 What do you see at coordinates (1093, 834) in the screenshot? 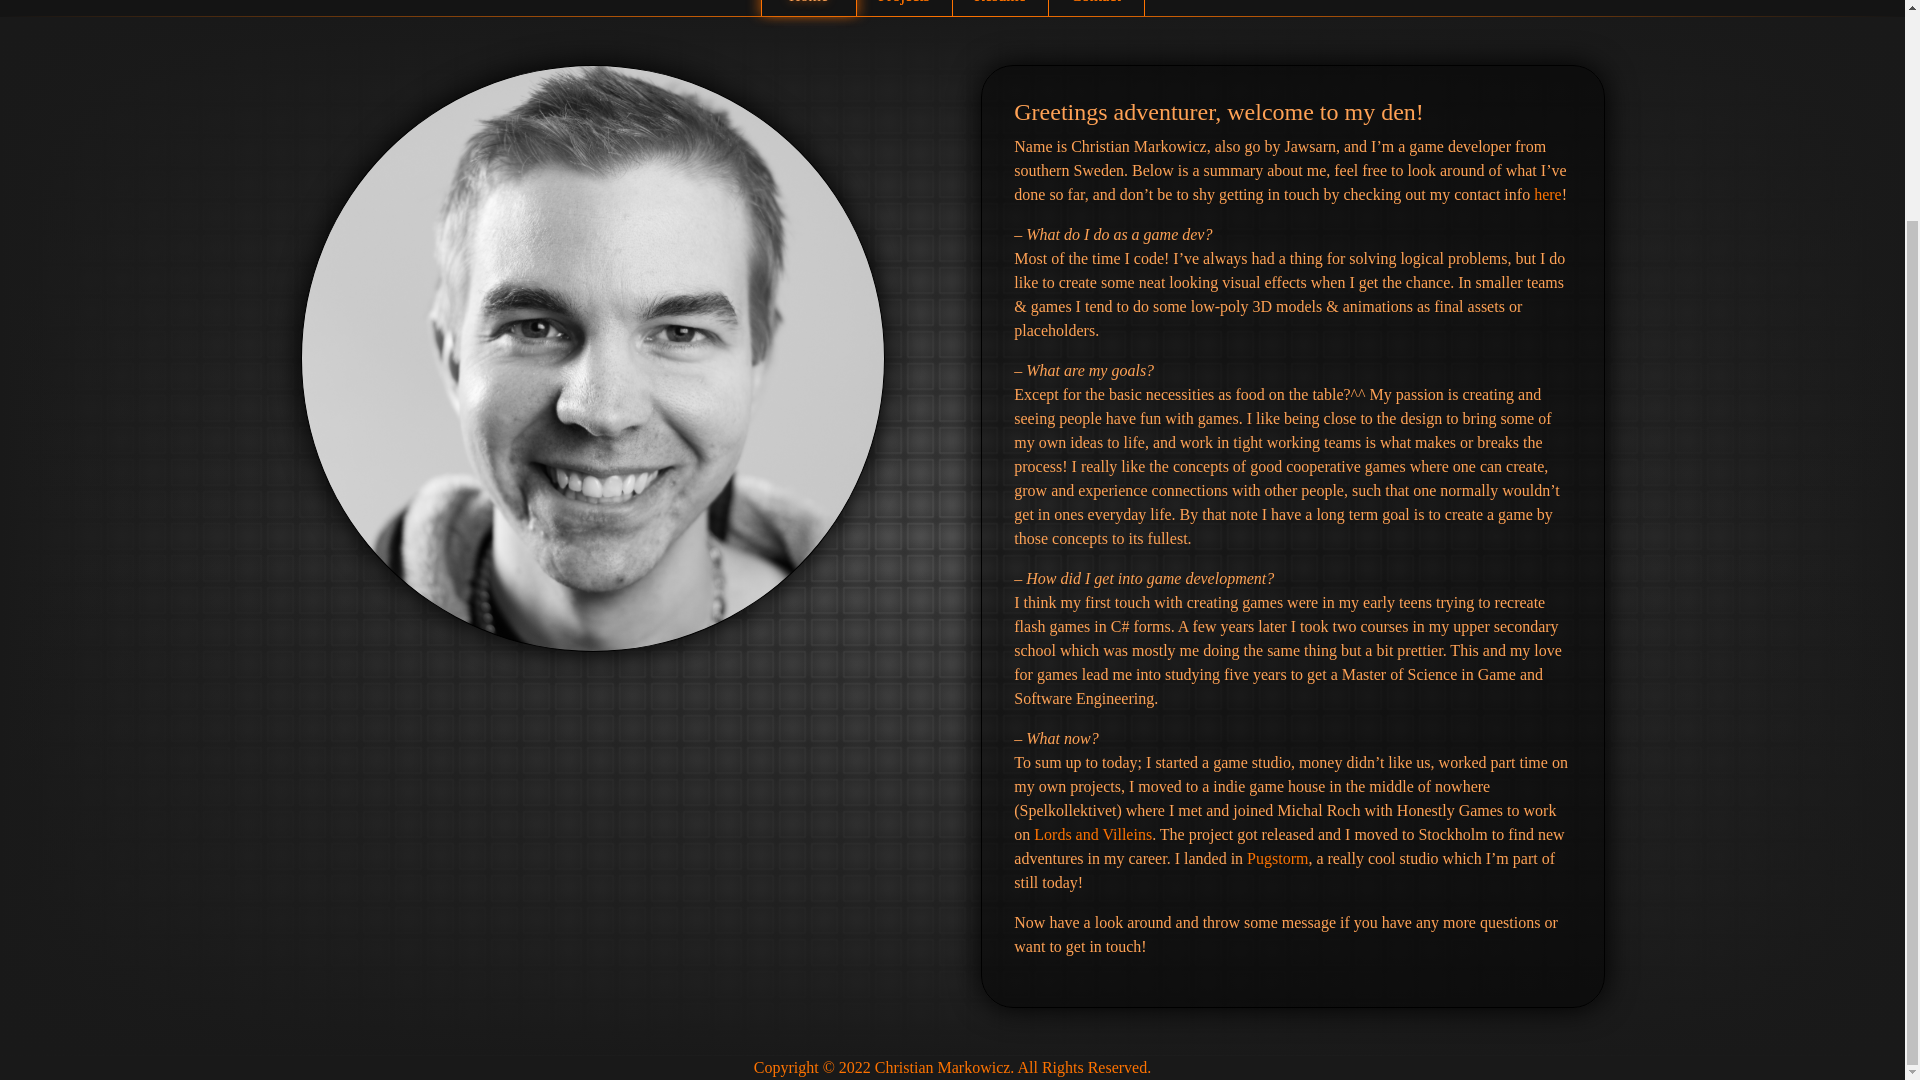
I see `Lords and Villeins` at bounding box center [1093, 834].